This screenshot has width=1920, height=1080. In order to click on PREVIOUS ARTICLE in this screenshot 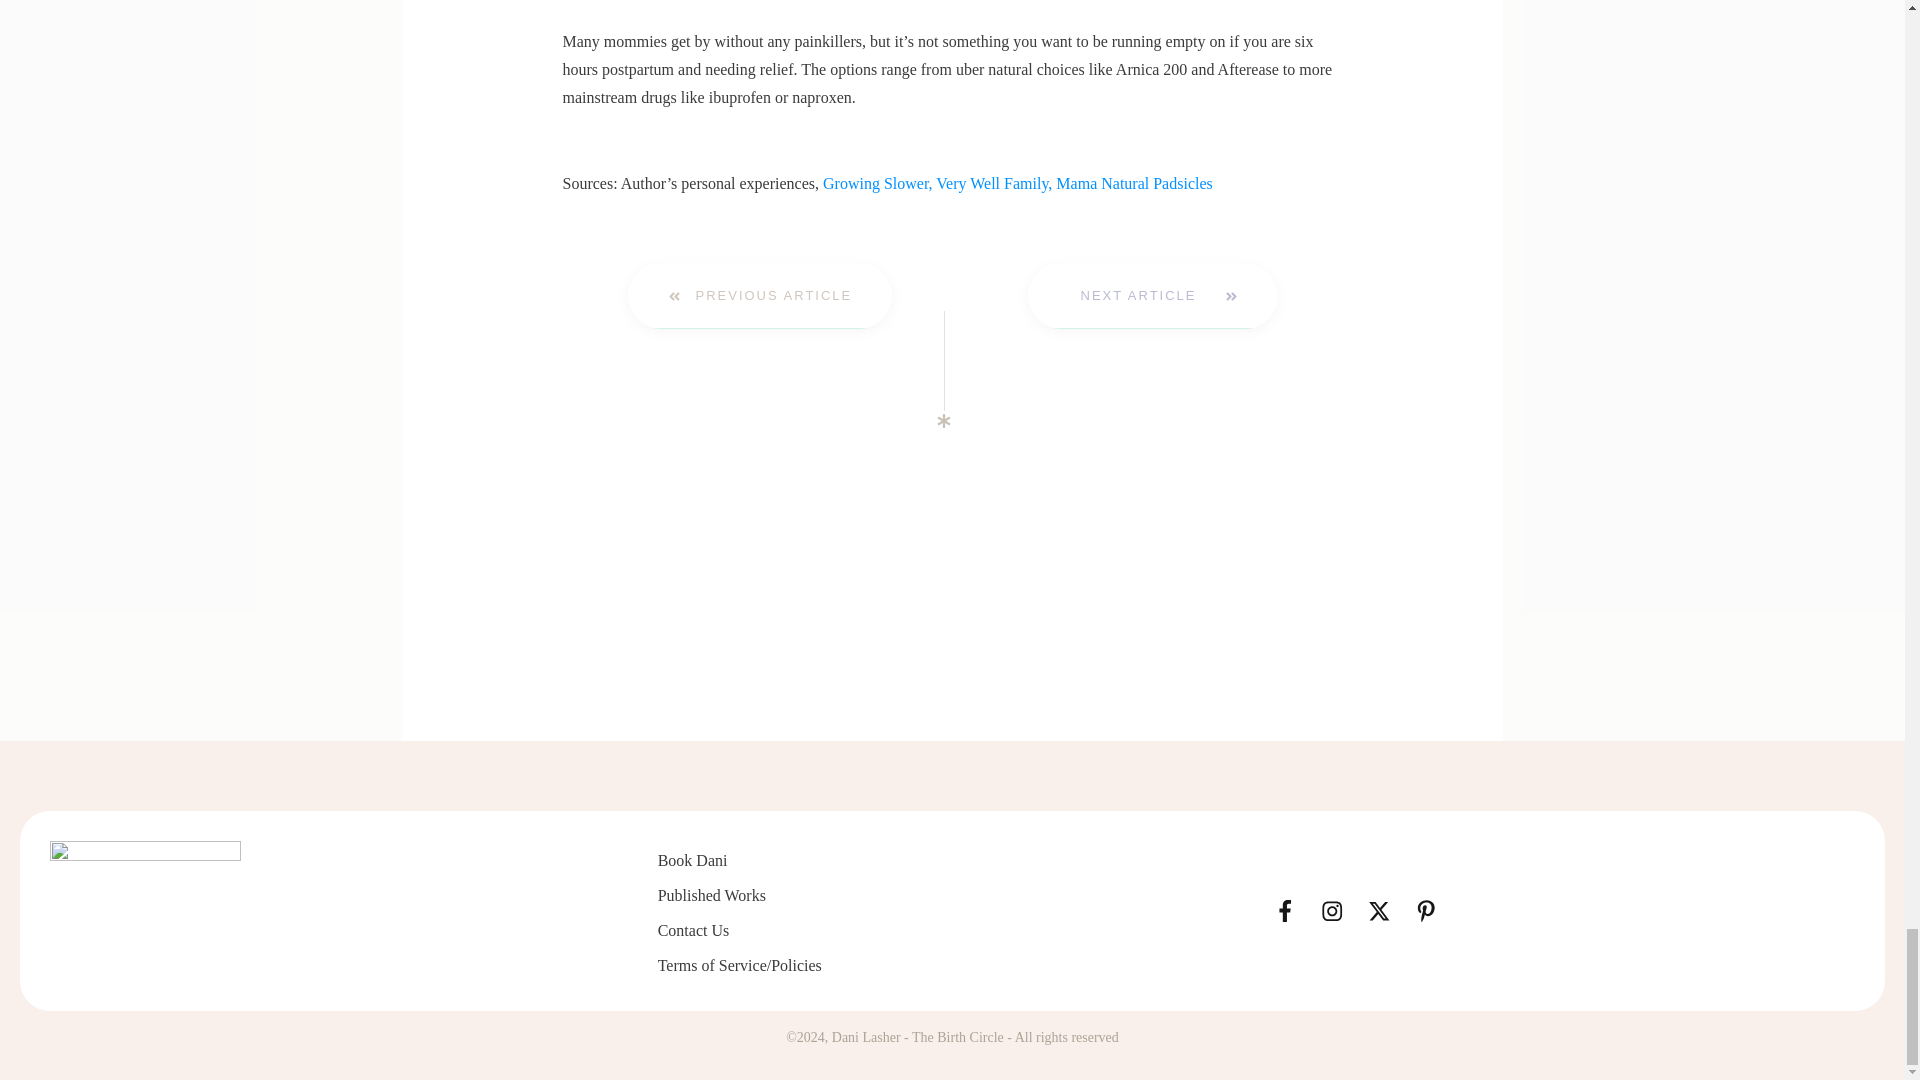, I will do `click(760, 296)`.